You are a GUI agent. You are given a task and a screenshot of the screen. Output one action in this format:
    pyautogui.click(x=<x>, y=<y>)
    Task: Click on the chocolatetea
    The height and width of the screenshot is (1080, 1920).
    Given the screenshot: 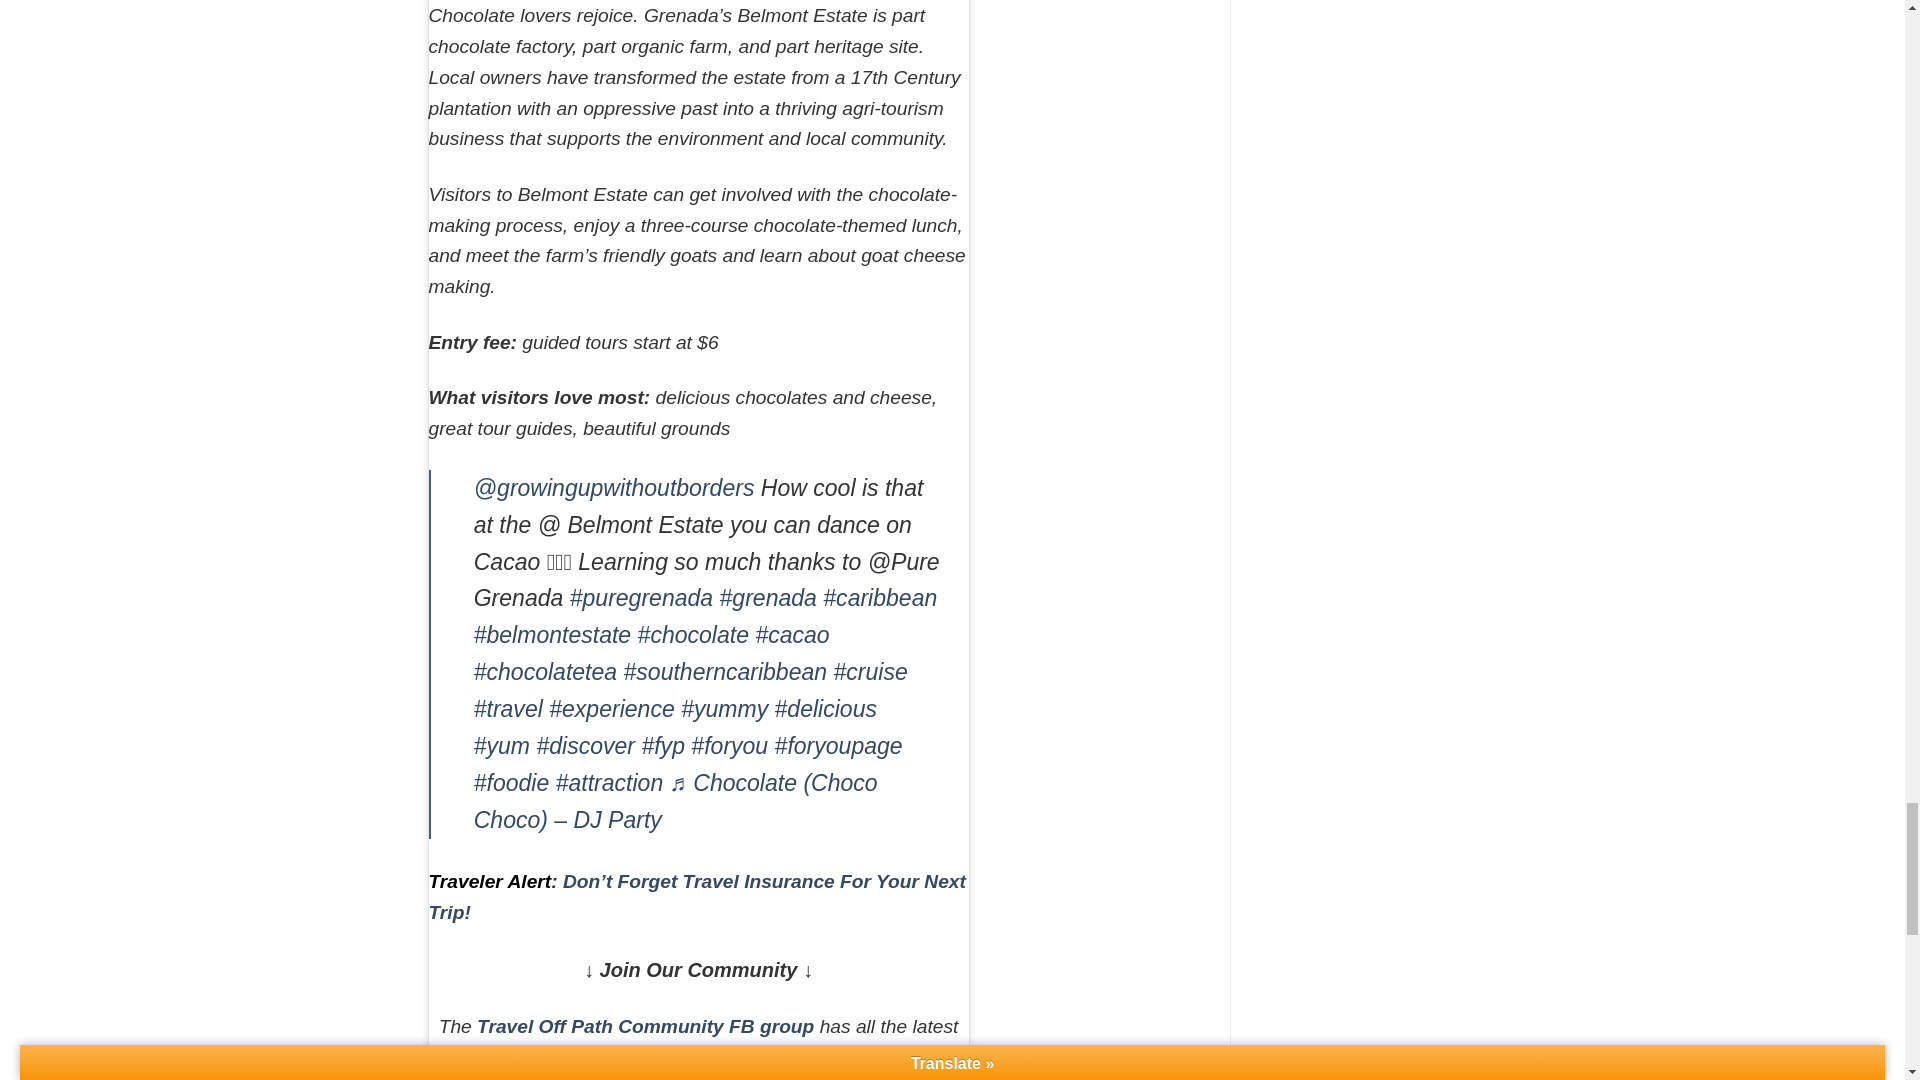 What is the action you would take?
    pyautogui.click(x=545, y=671)
    